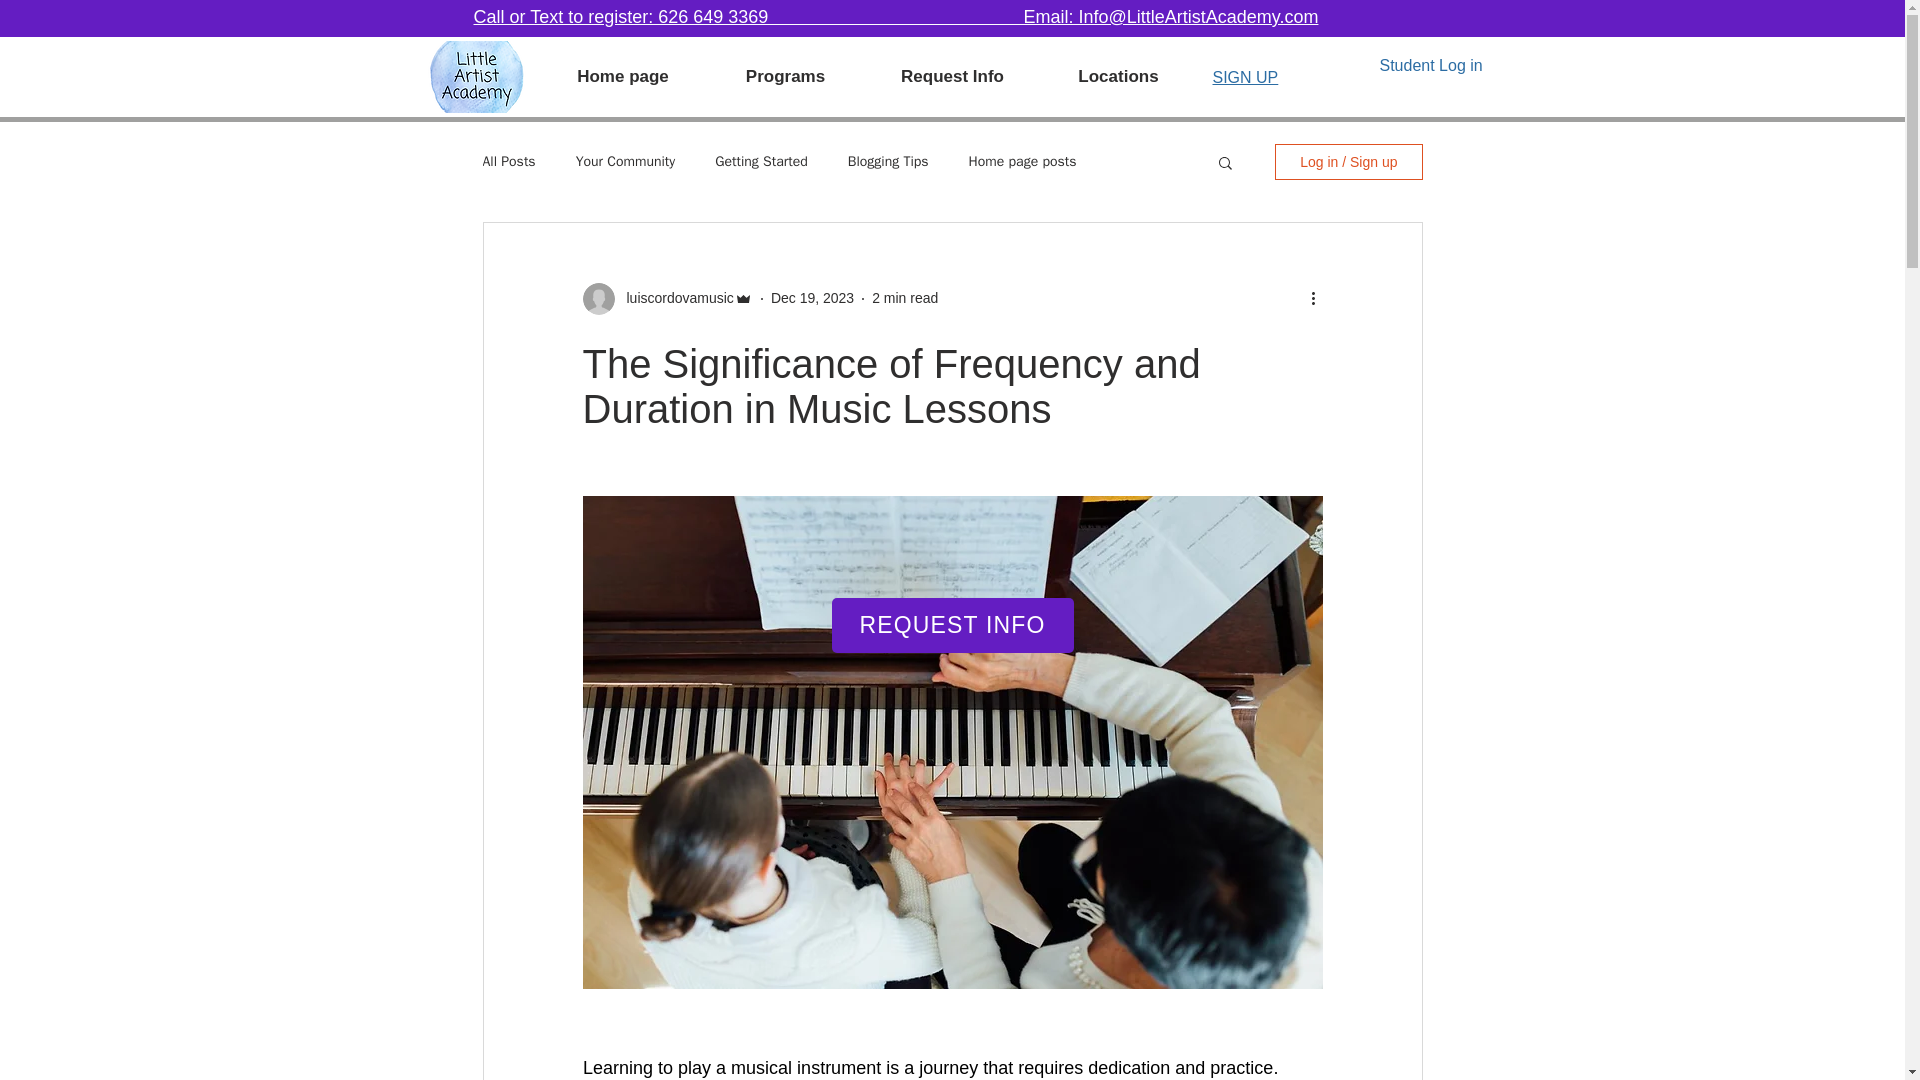 The image size is (1920, 1080). Describe the element at coordinates (508, 162) in the screenshot. I see `All Posts` at that location.